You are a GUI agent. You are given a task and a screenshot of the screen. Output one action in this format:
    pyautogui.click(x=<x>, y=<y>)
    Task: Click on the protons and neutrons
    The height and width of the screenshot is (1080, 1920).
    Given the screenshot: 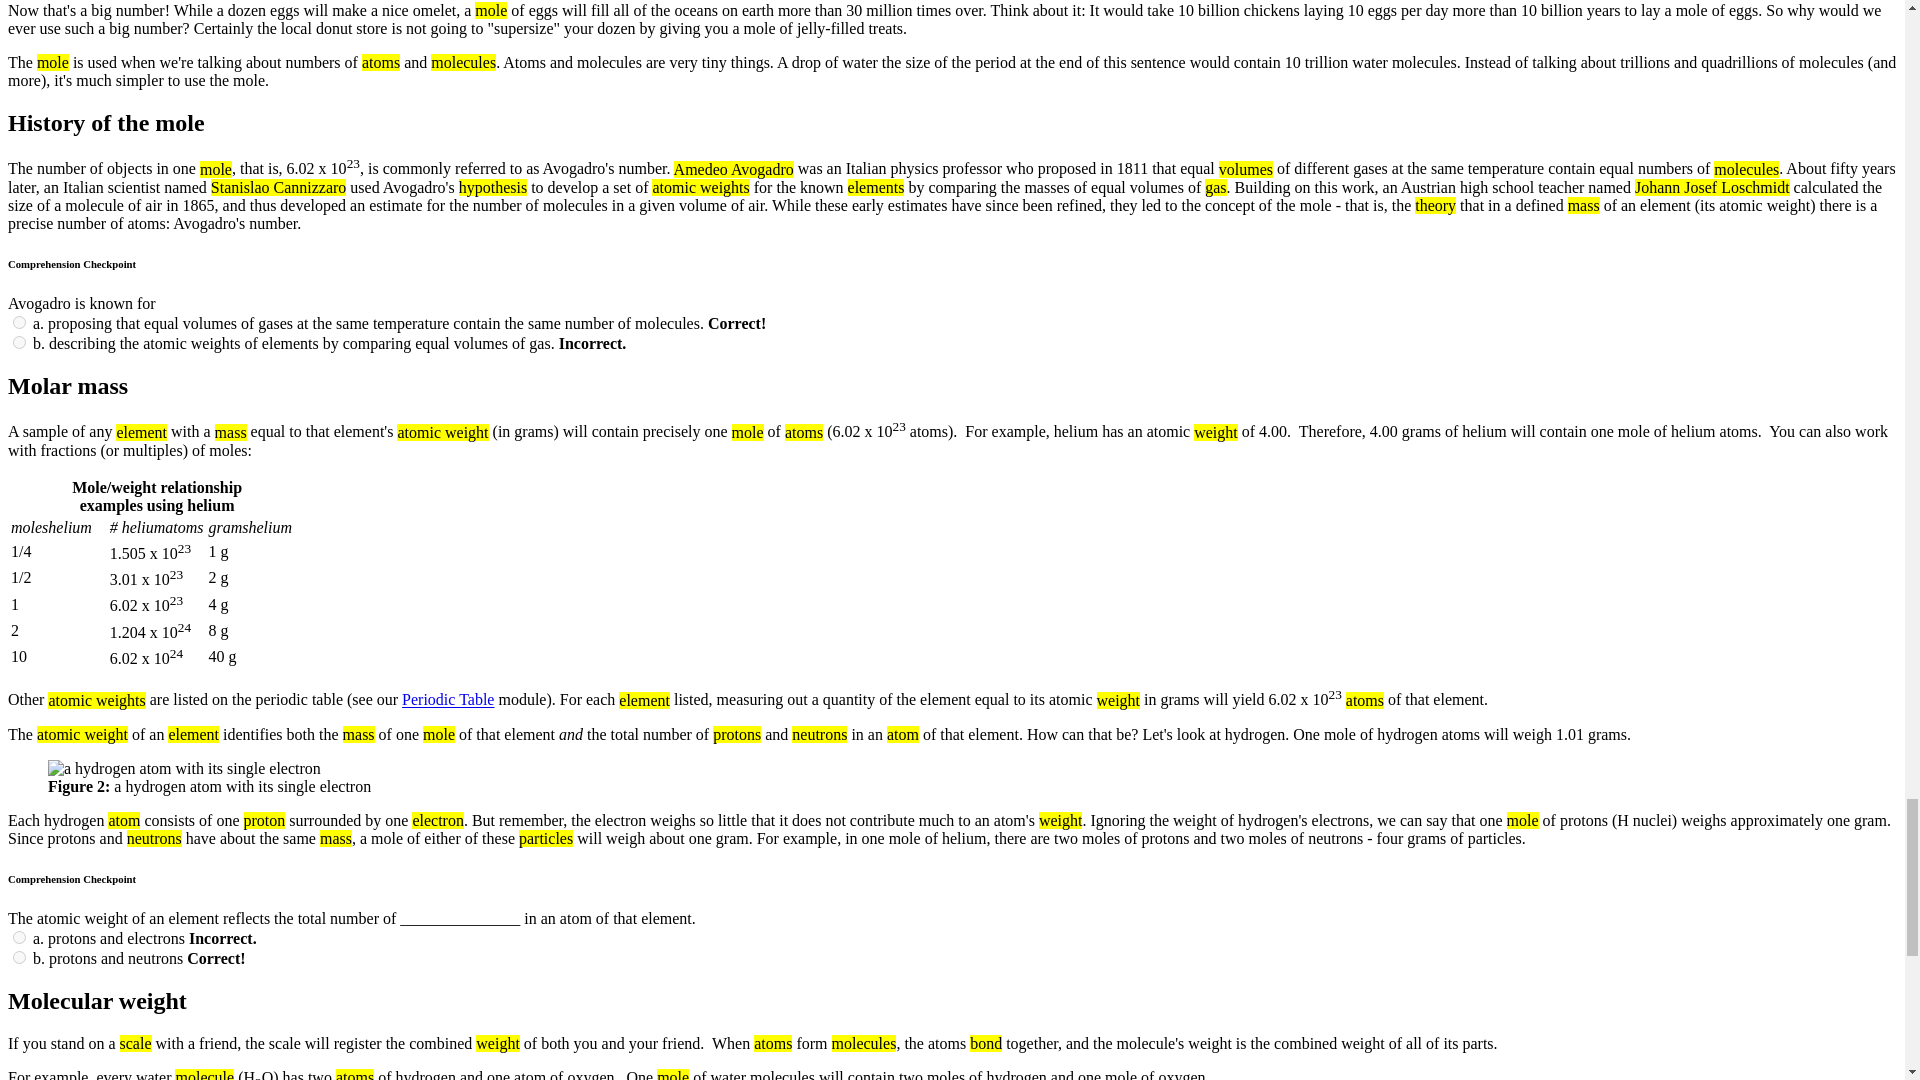 What is the action you would take?
    pyautogui.click(x=20, y=958)
    